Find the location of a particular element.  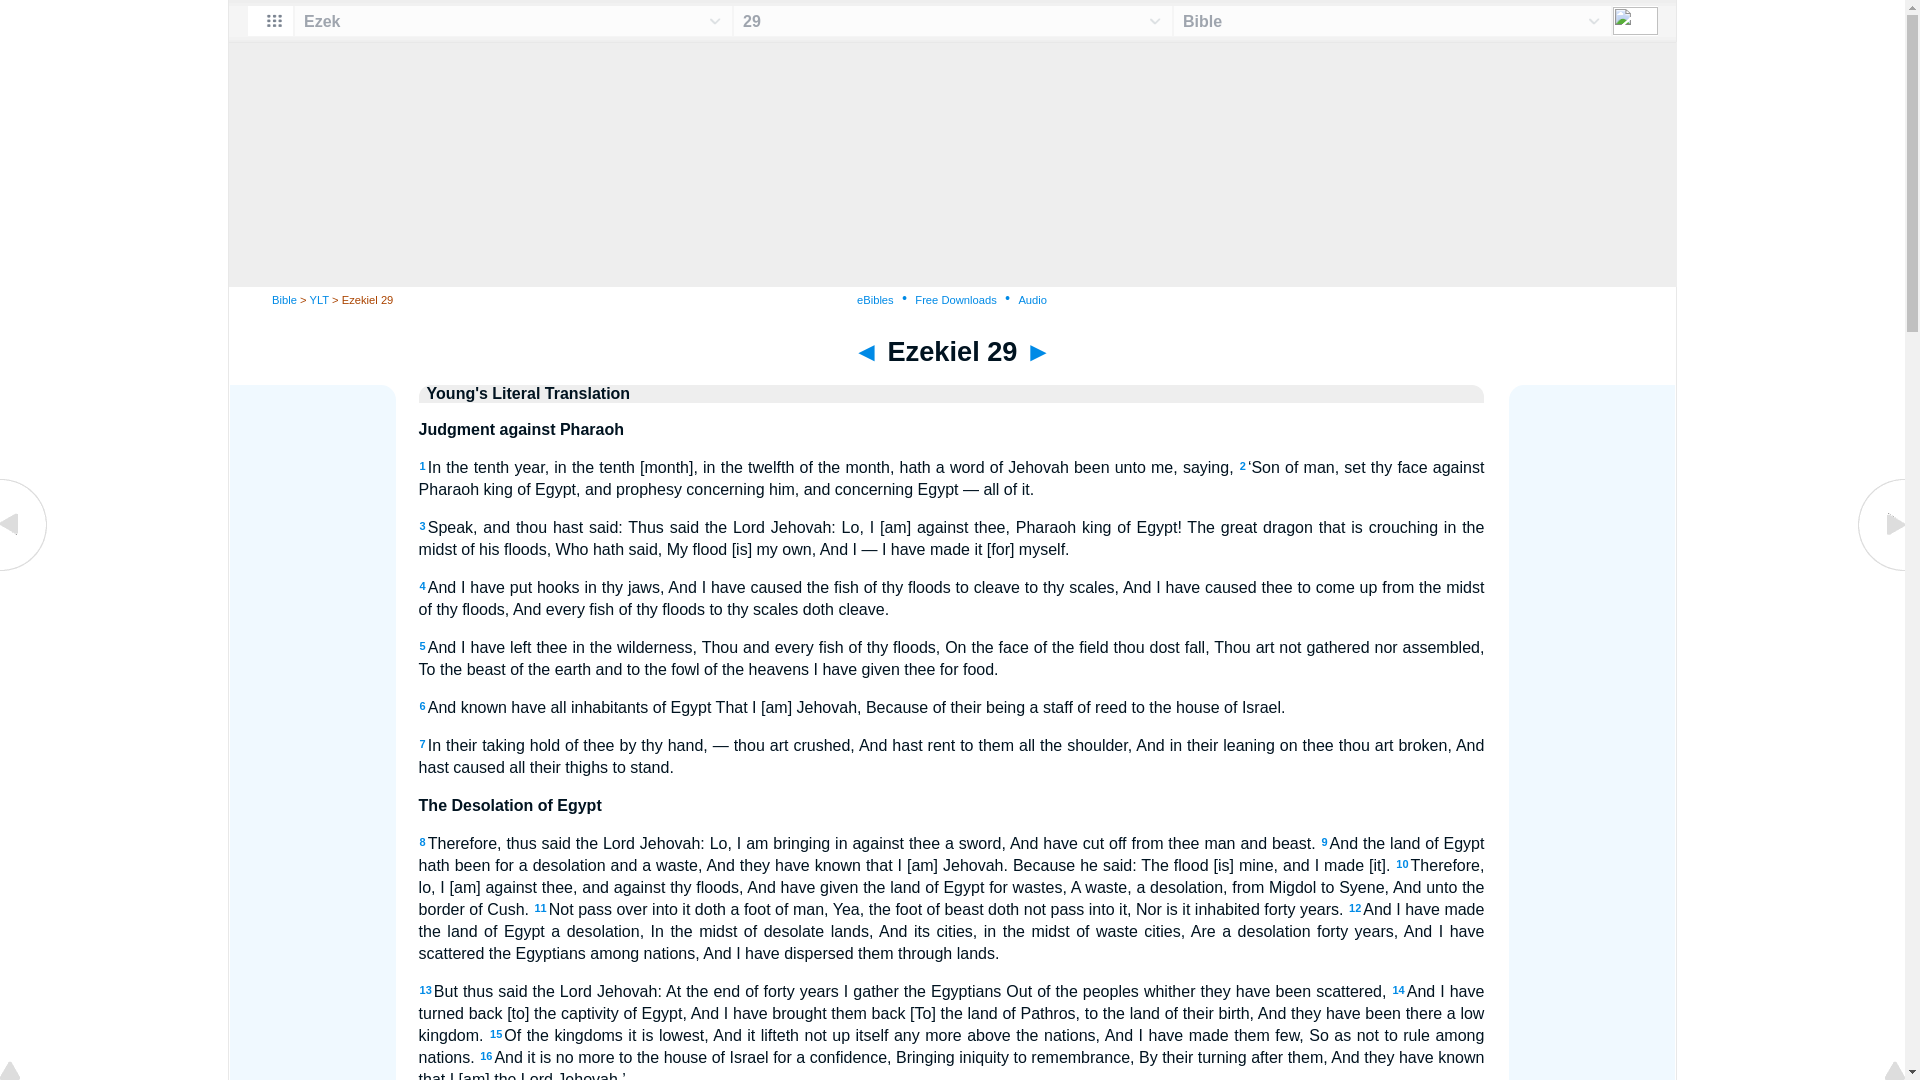

Ezekiel 28 is located at coordinates (24, 568).